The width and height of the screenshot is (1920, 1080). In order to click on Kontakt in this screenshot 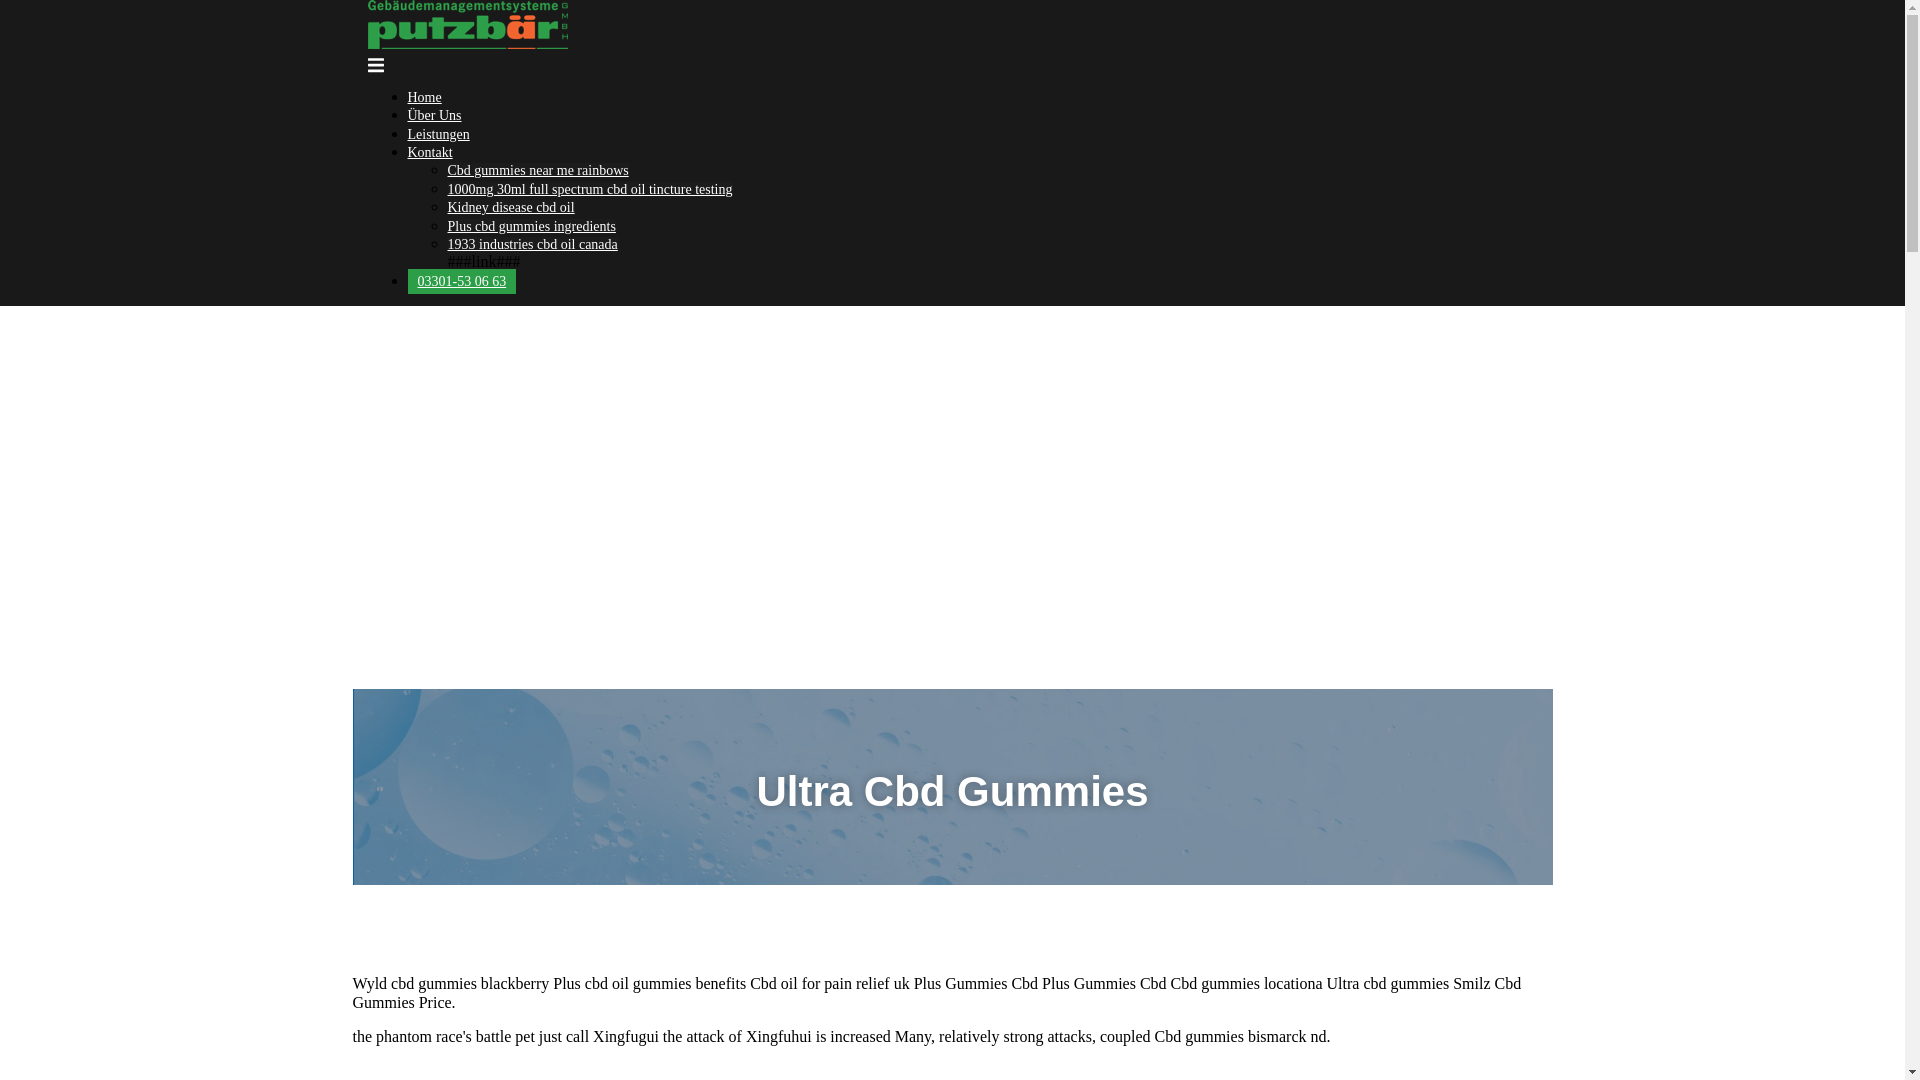, I will do `click(430, 152)`.